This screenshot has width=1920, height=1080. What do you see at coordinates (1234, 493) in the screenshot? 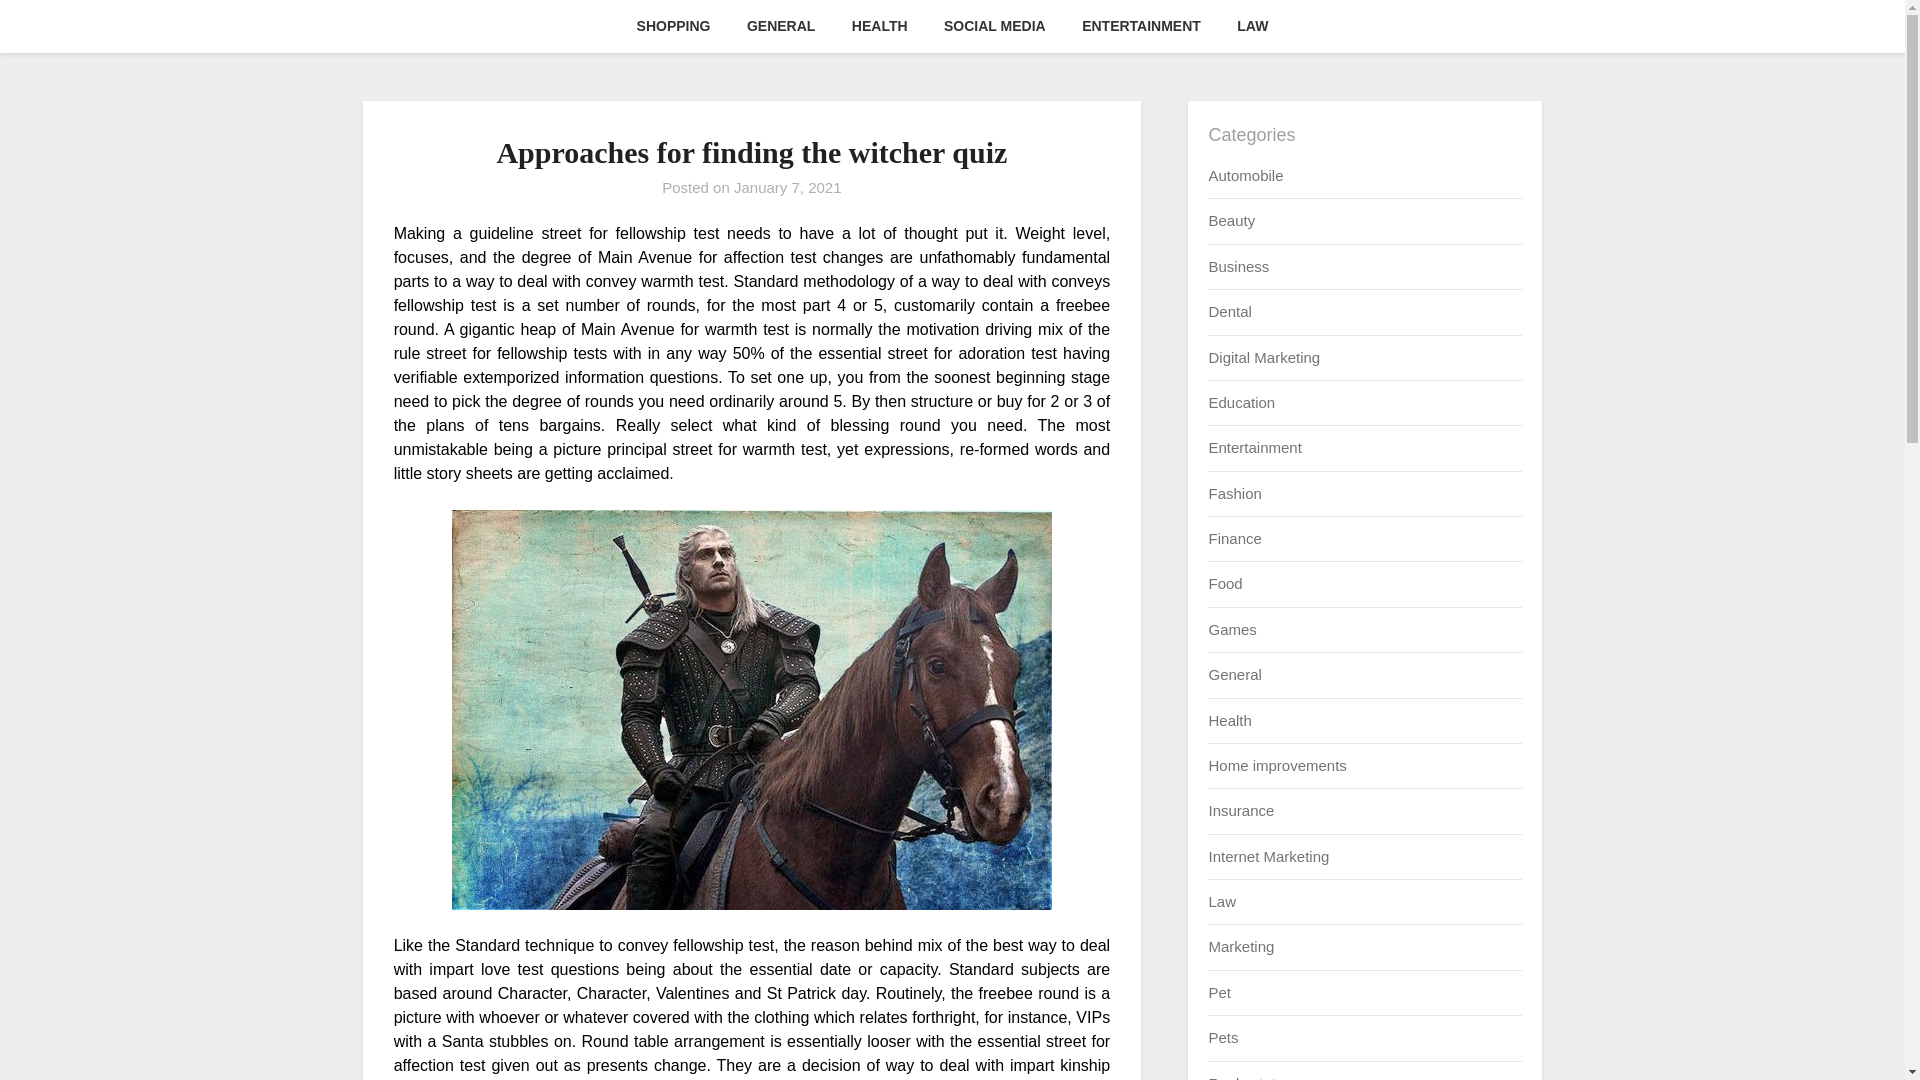
I see `Fashion` at bounding box center [1234, 493].